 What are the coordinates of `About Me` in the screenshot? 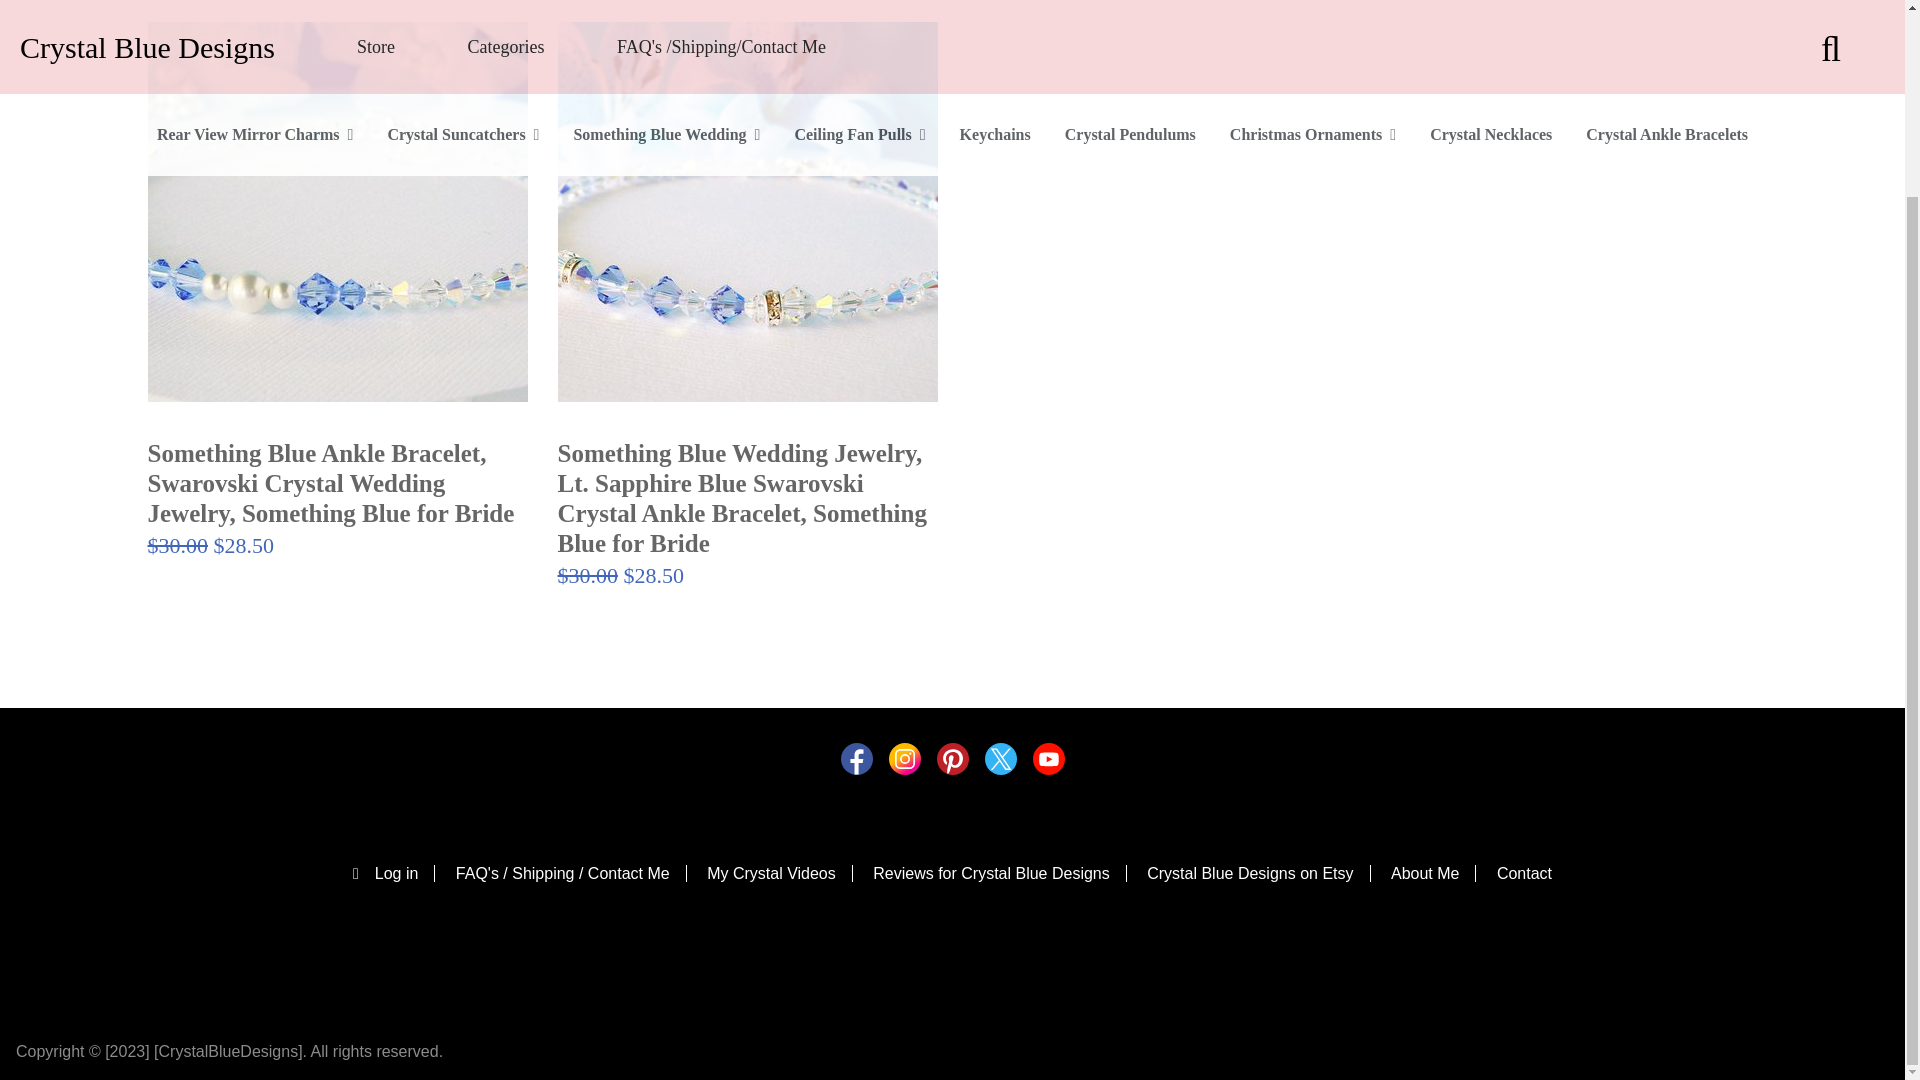 It's located at (1433, 874).